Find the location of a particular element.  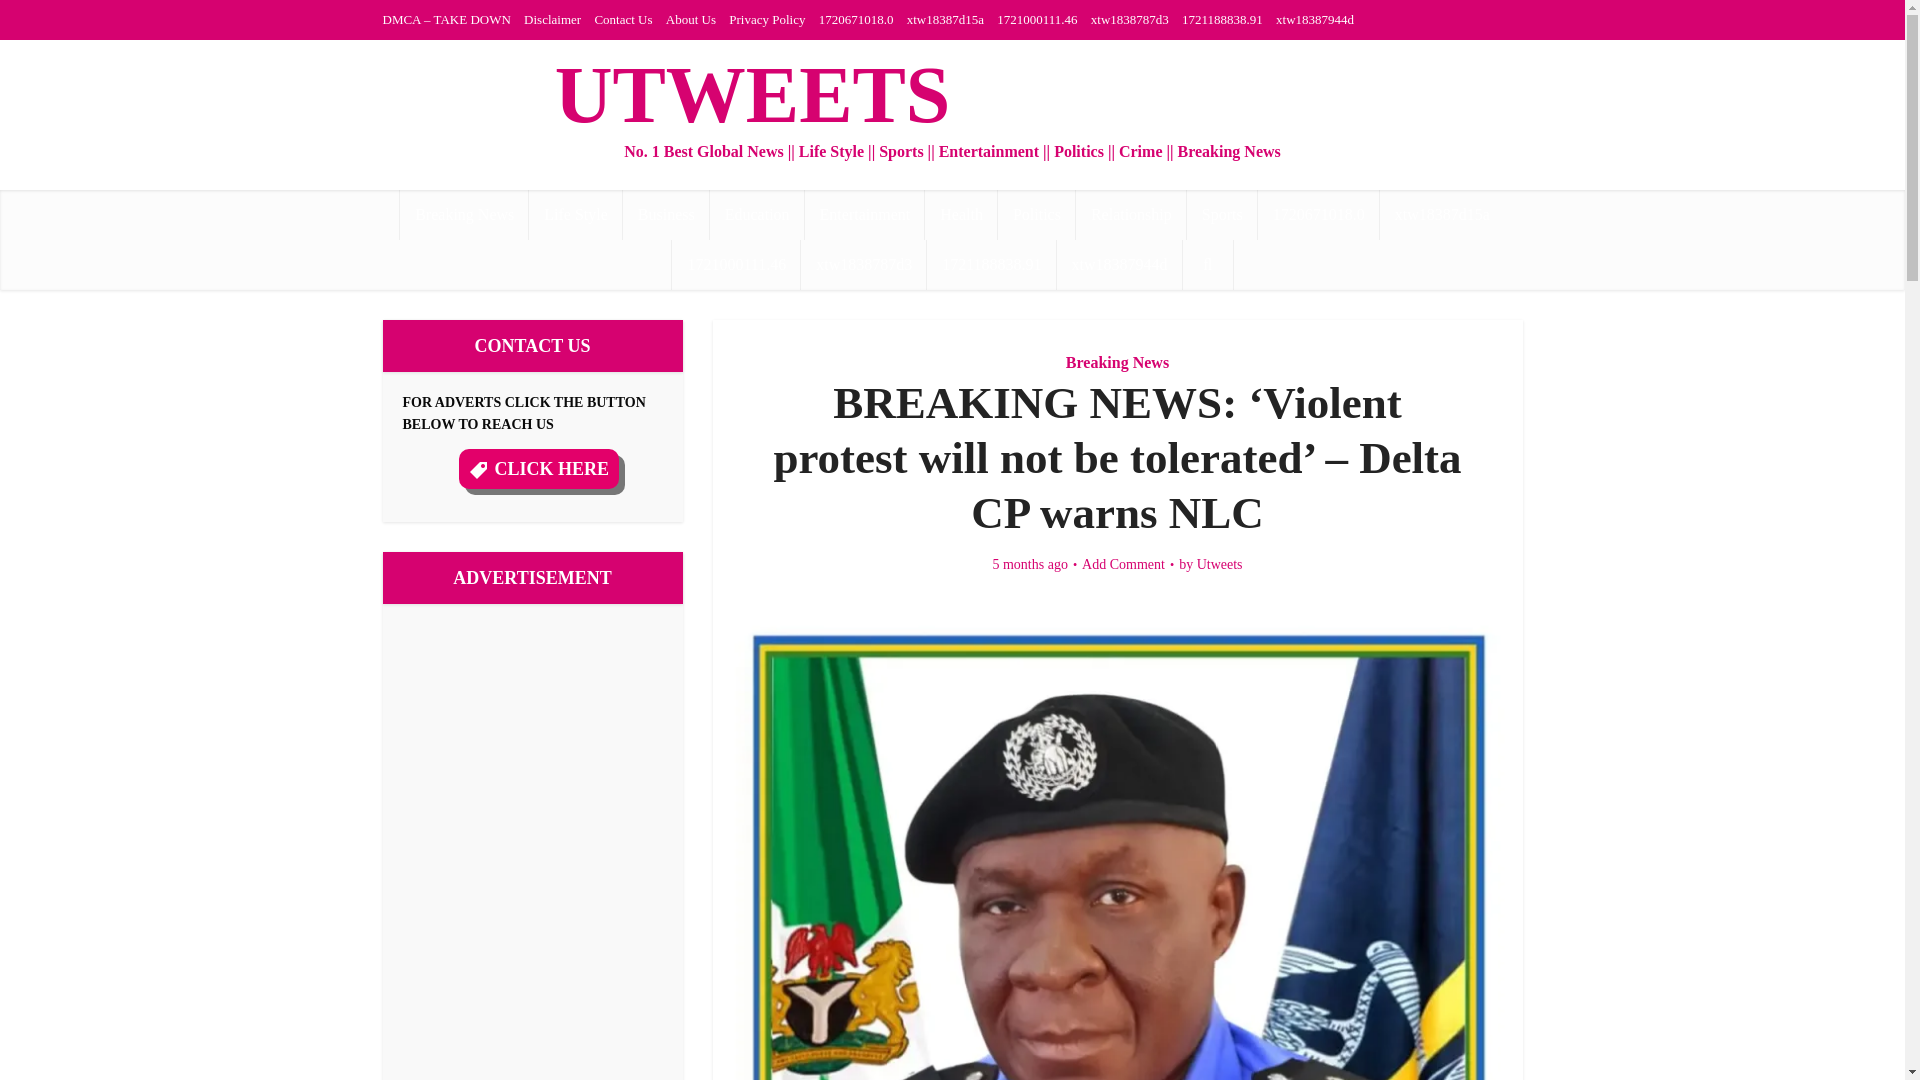

xtw18387944d is located at coordinates (1120, 264).